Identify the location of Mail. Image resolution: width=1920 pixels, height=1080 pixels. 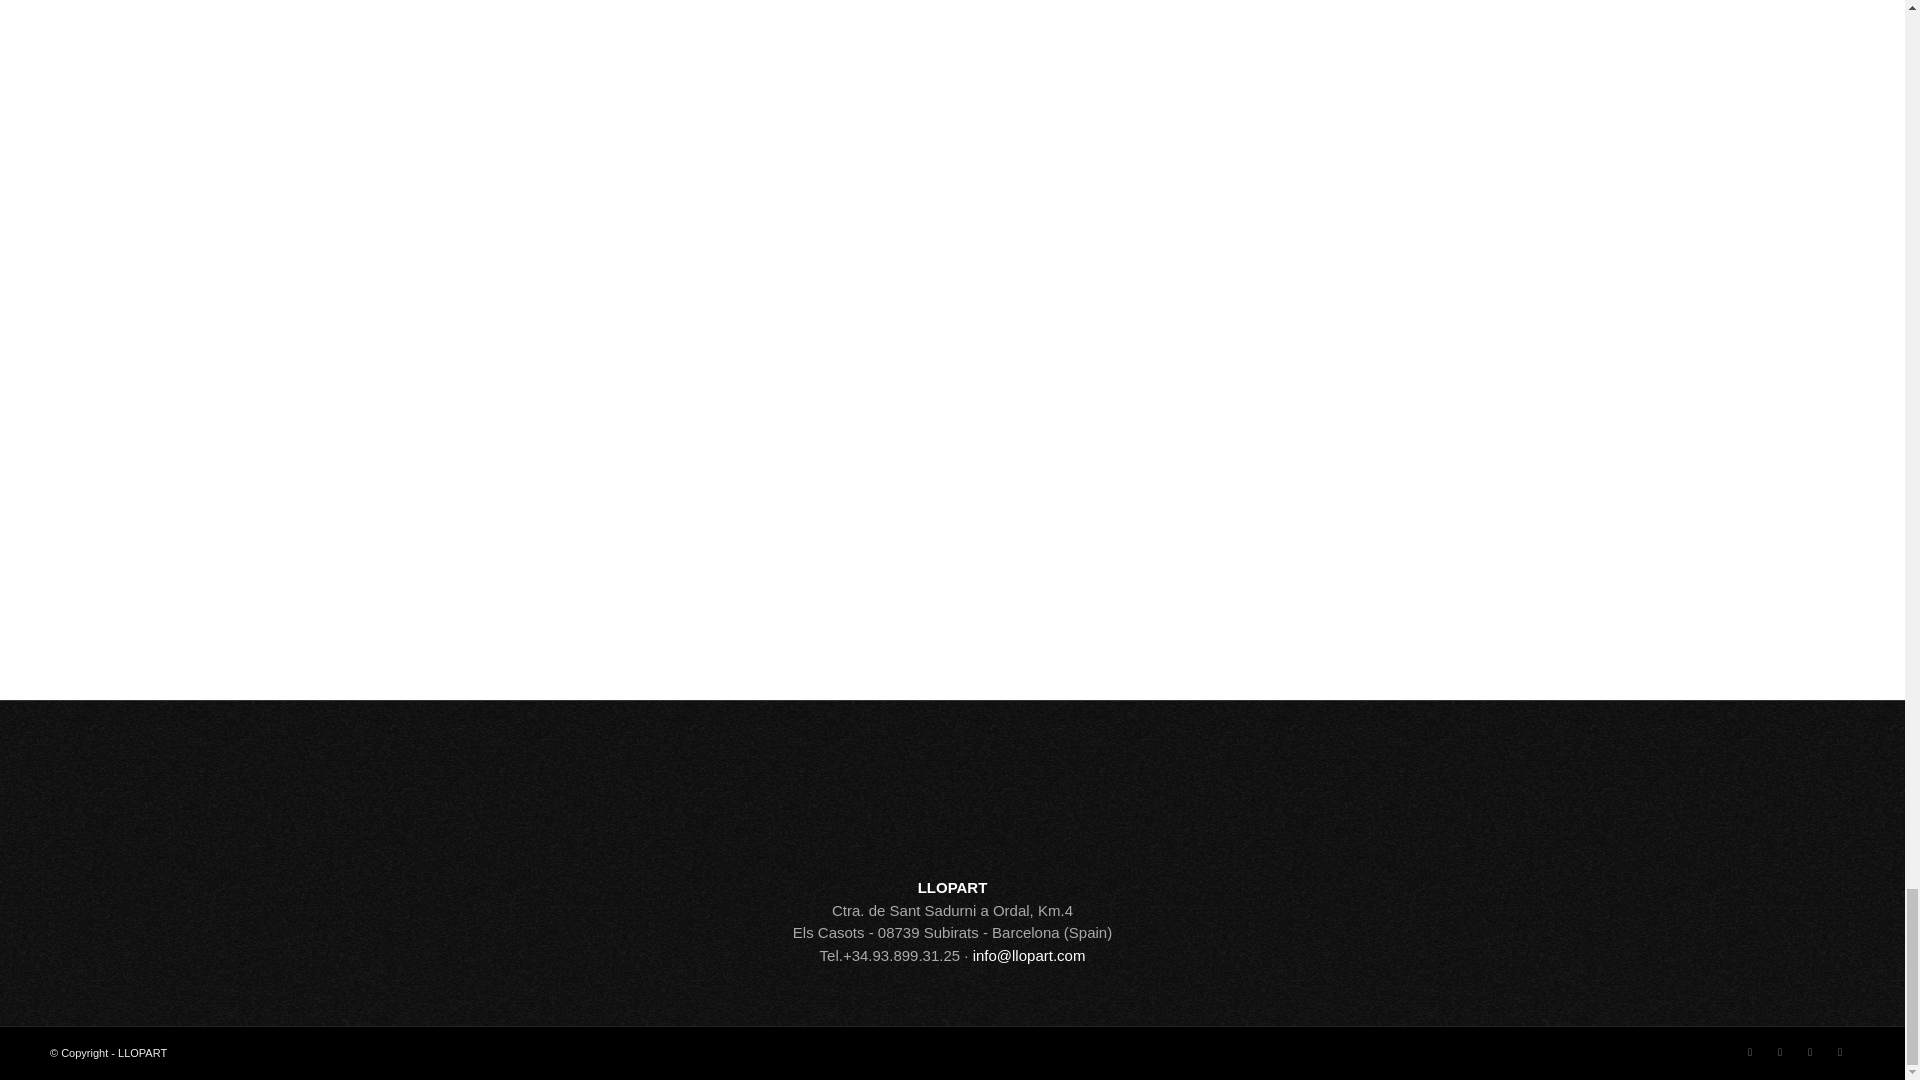
(1840, 1052).